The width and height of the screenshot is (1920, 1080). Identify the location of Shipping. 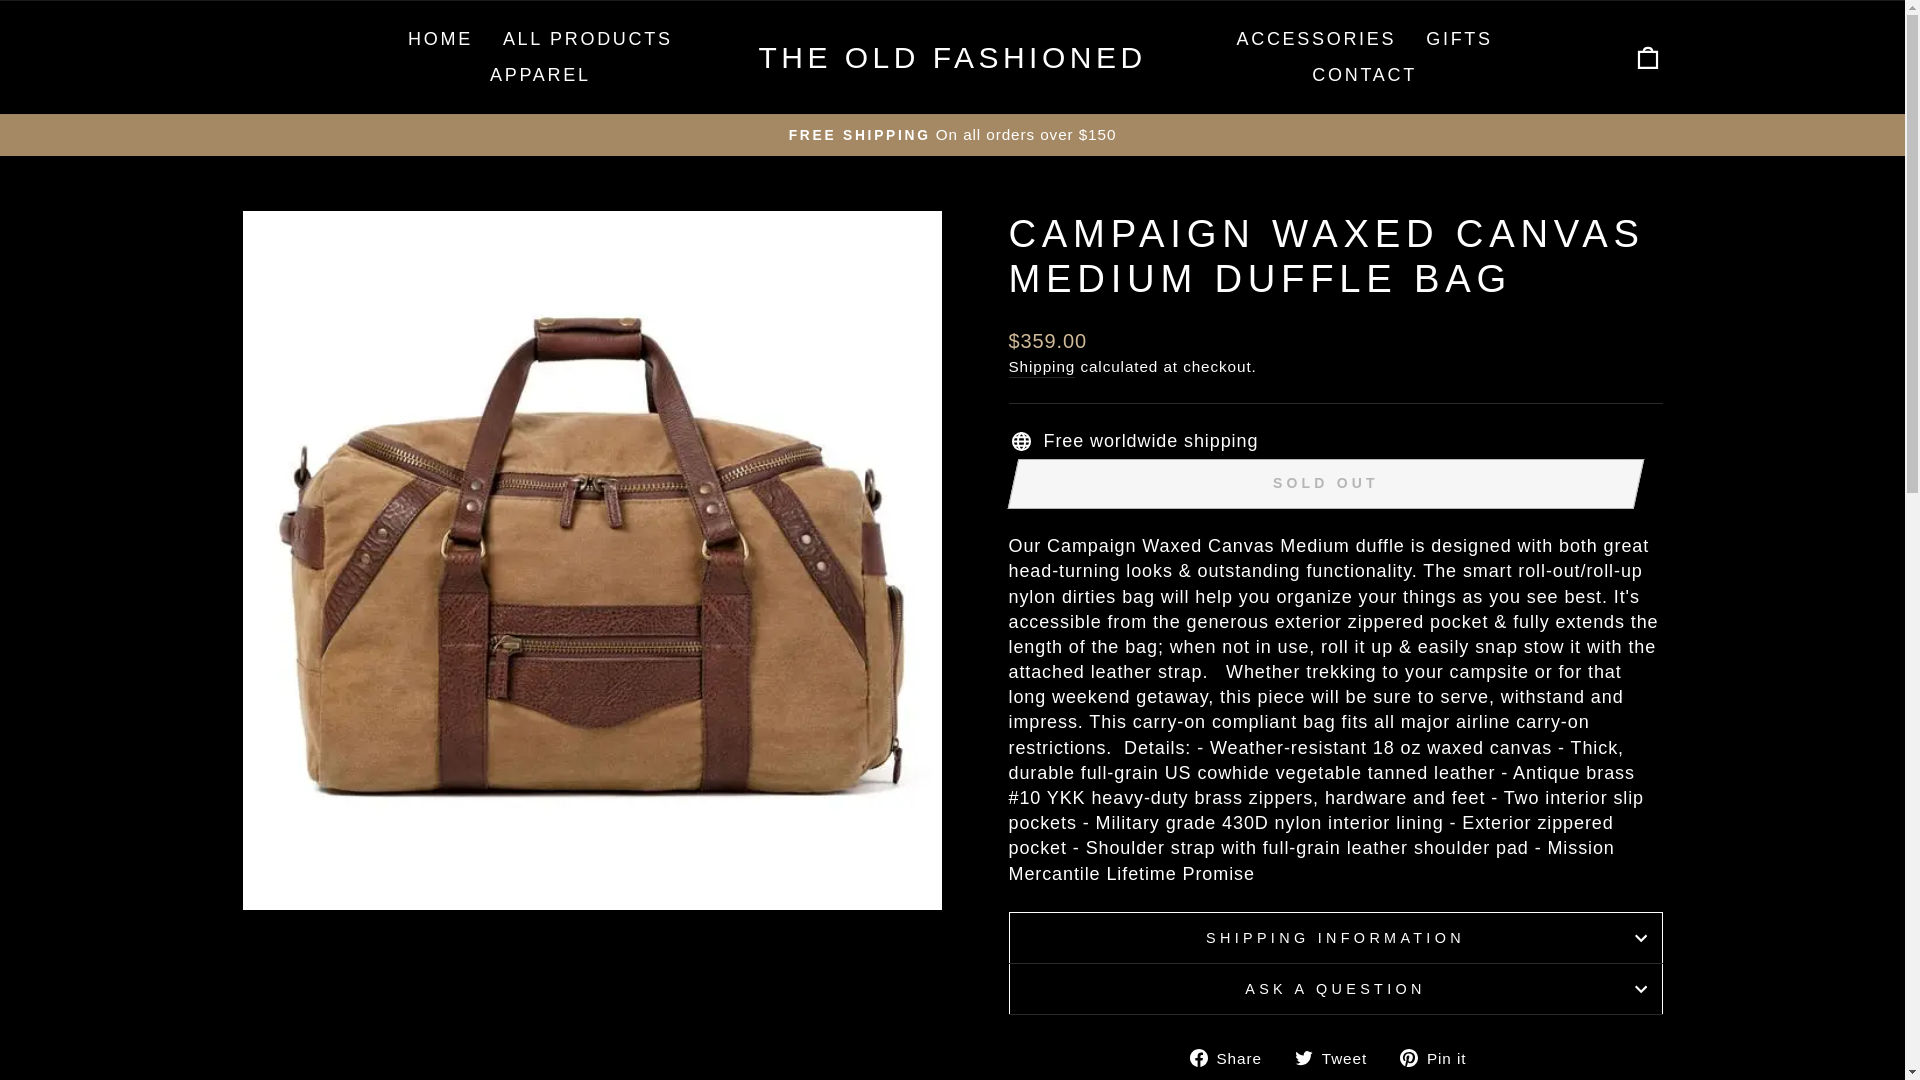
(1338, 1058).